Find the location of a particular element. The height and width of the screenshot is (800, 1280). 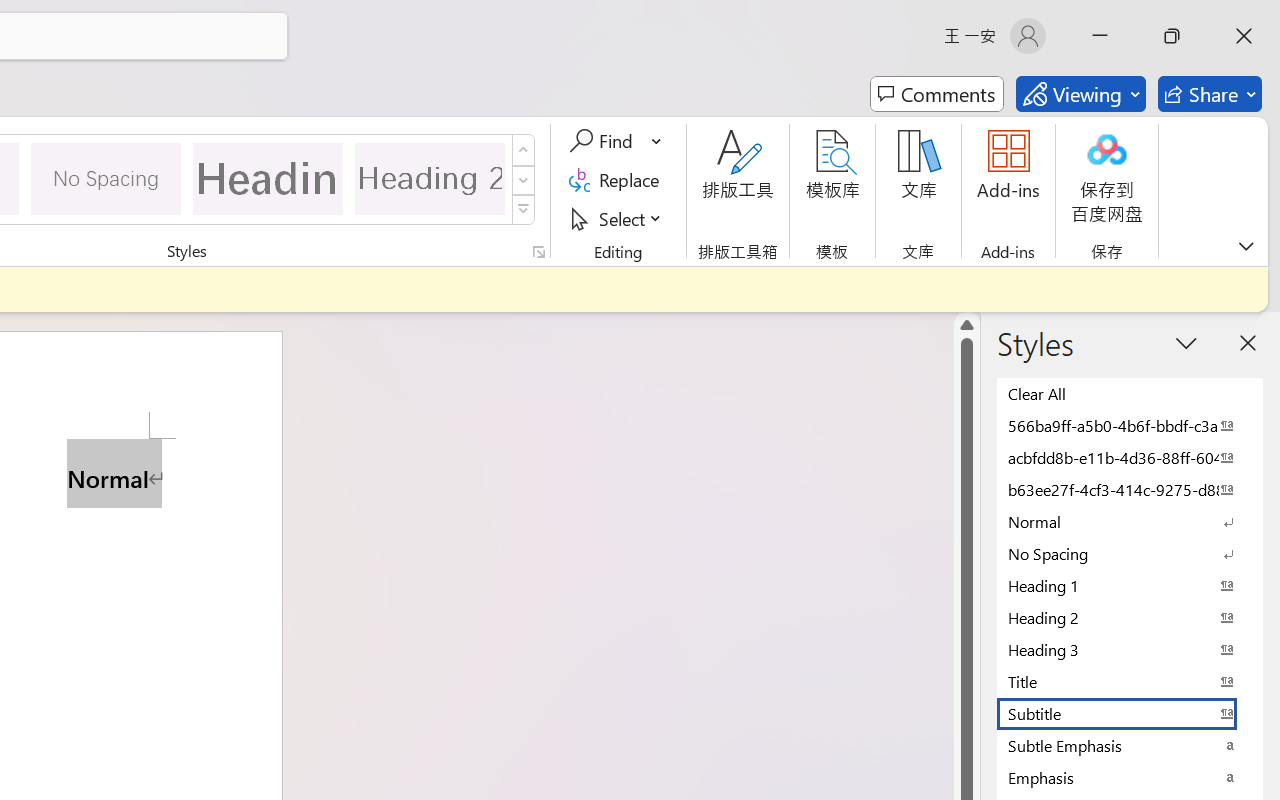

Select is located at coordinates (618, 218).